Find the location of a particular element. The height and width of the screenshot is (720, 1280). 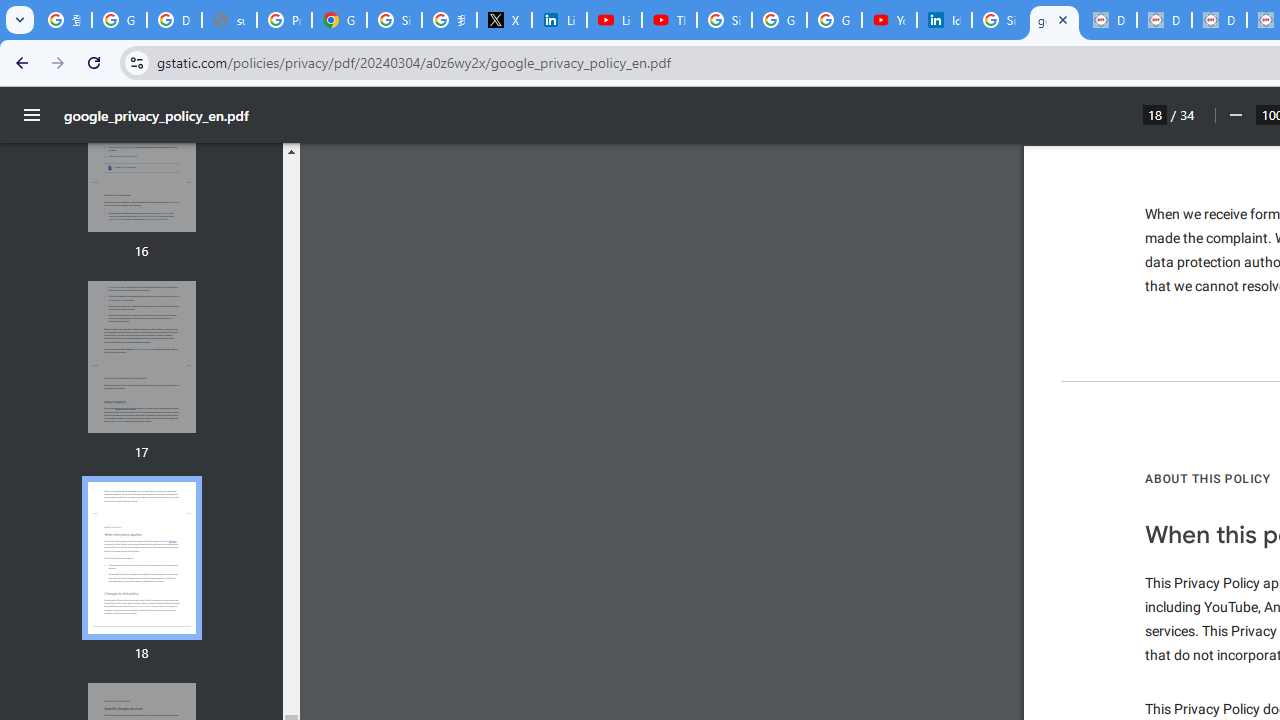

Data Privacy Framework is located at coordinates (1164, 20).